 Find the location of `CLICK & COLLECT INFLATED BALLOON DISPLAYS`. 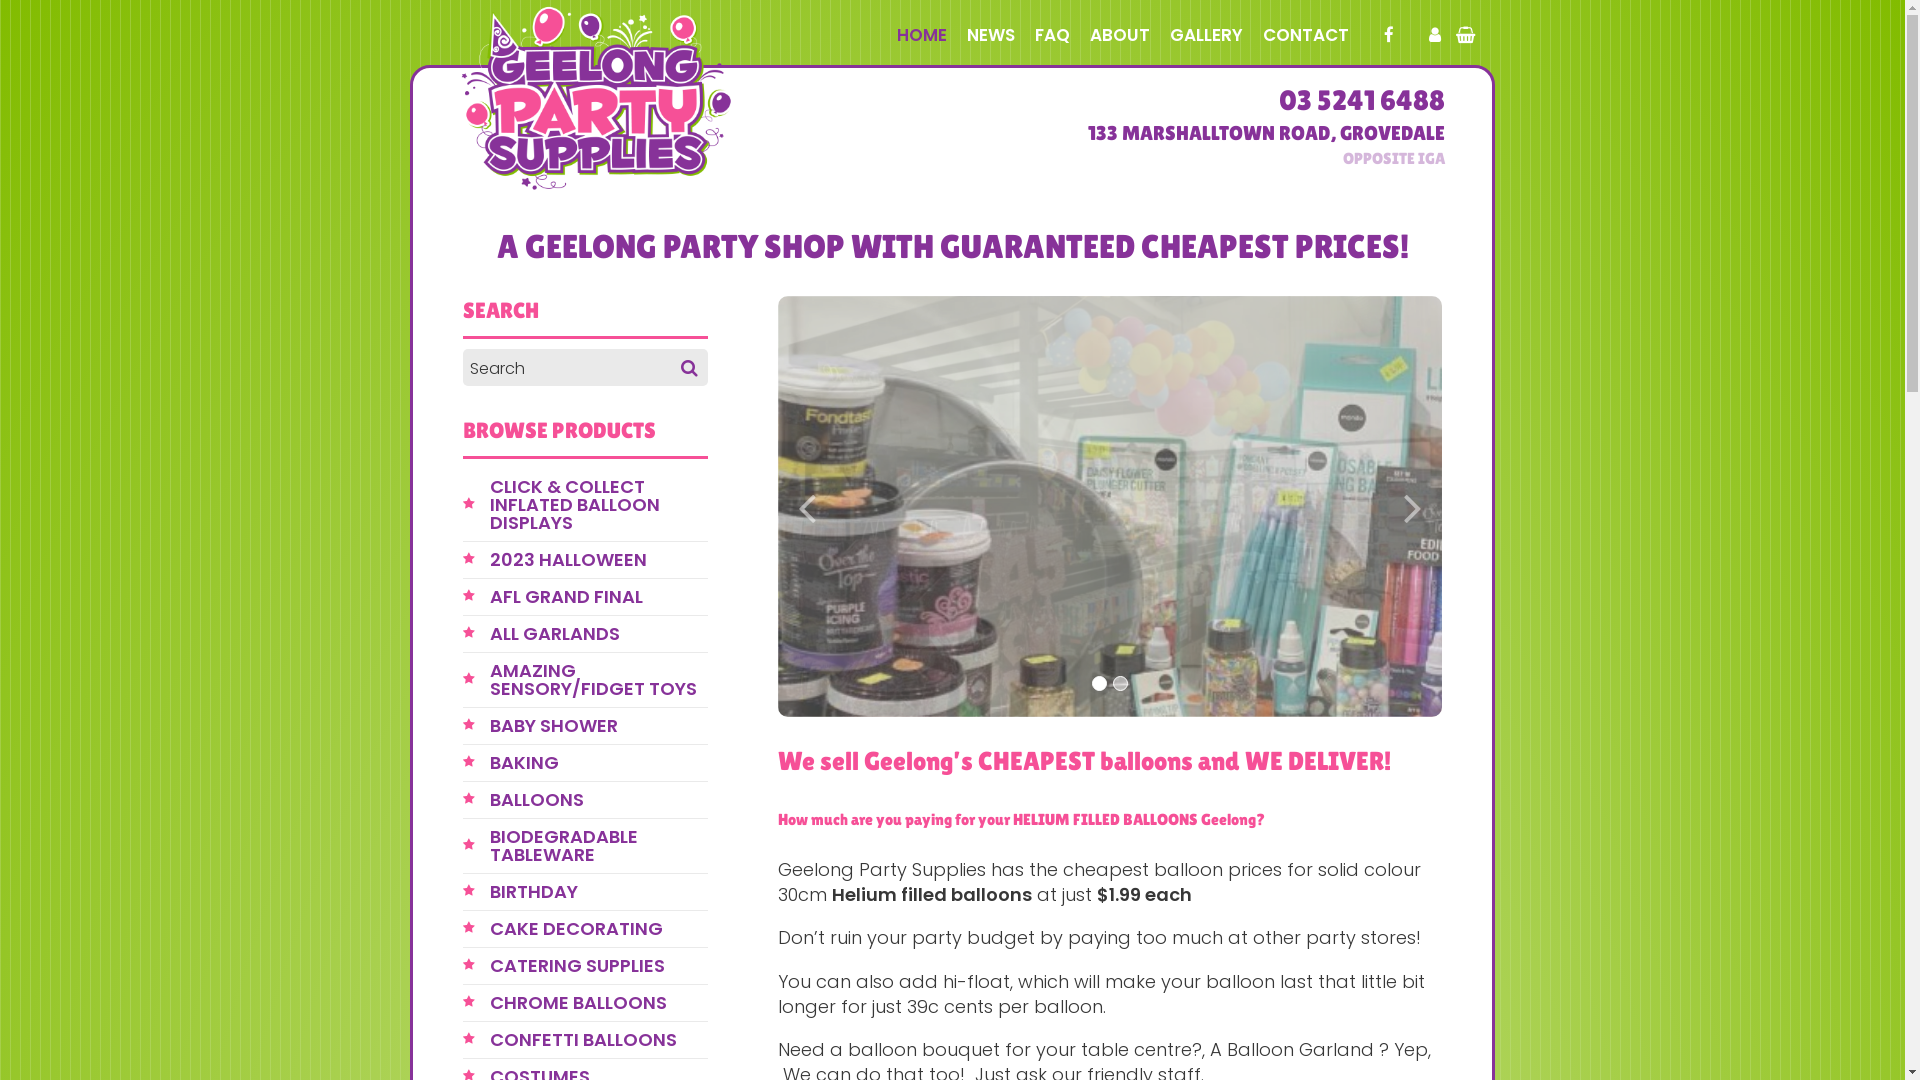

CLICK & COLLECT INFLATED BALLOON DISPLAYS is located at coordinates (598, 505).